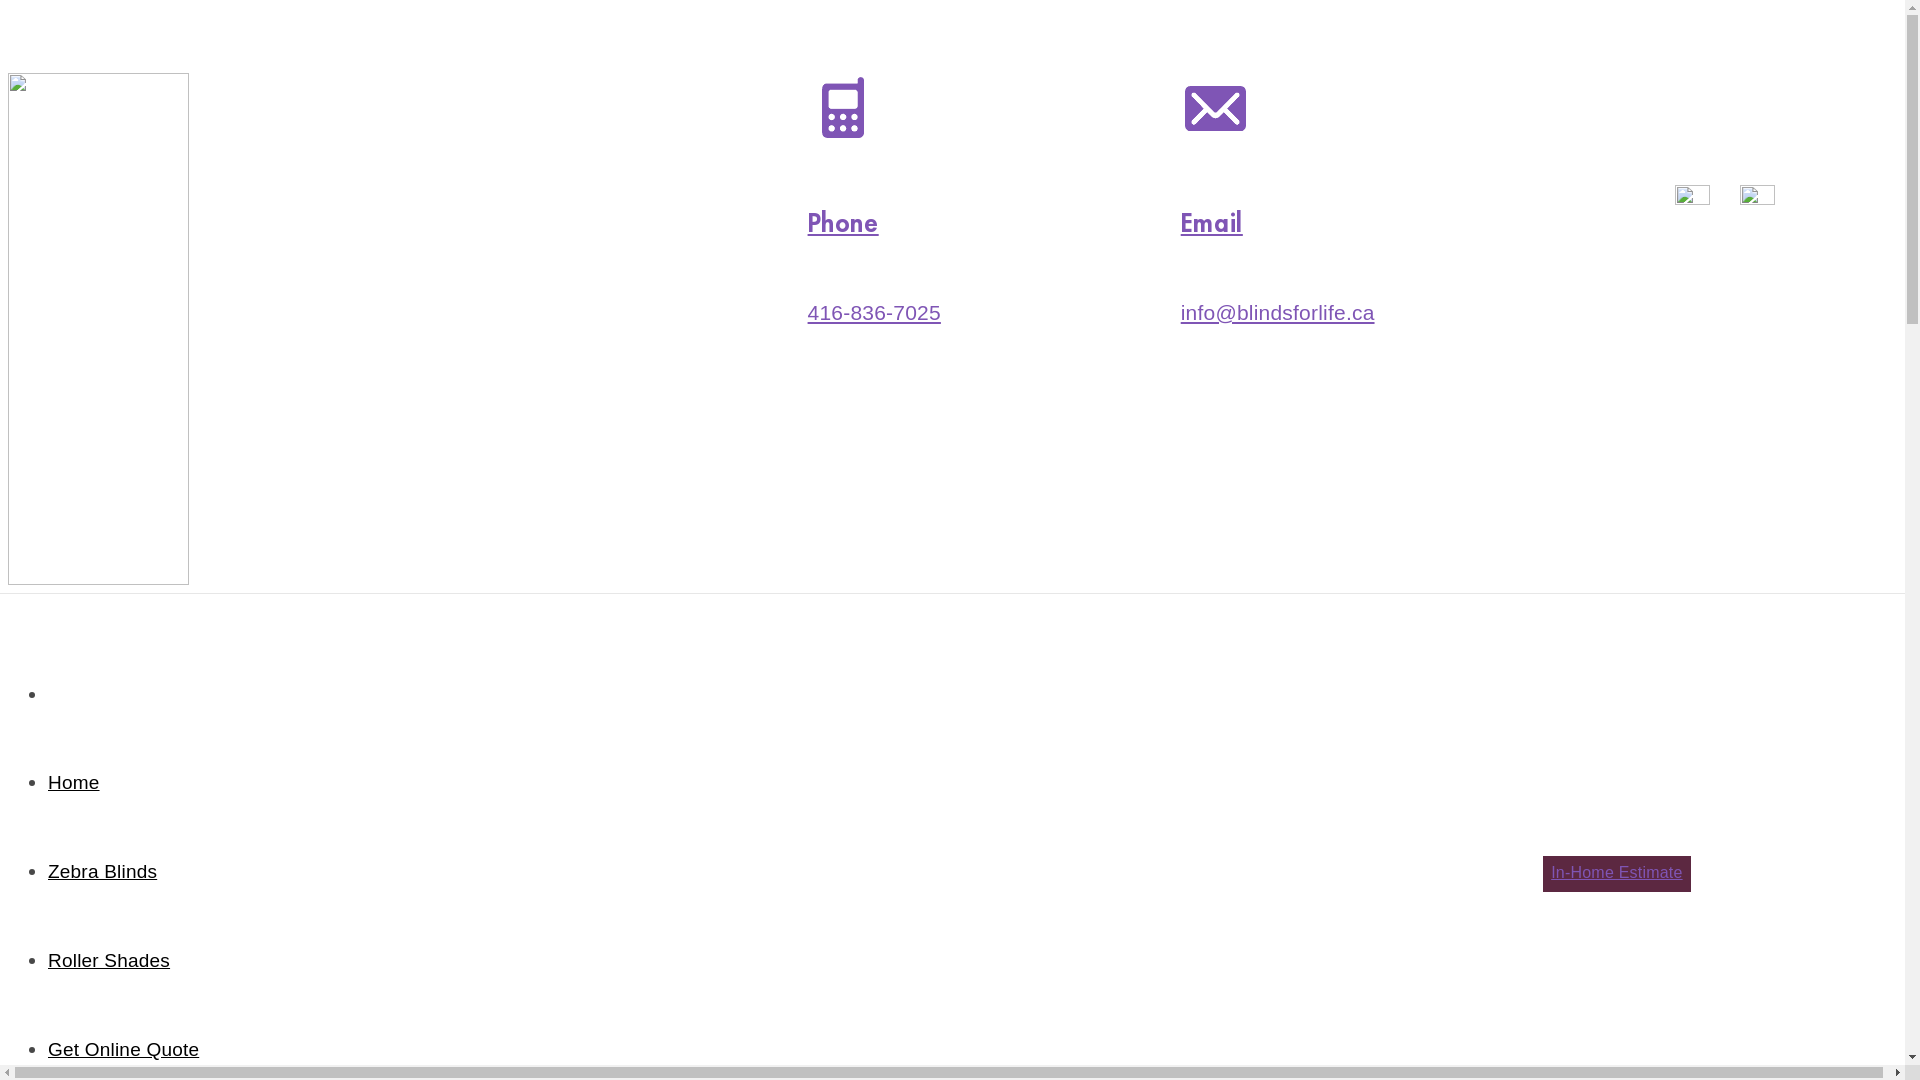 This screenshot has width=1920, height=1080. What do you see at coordinates (124, 1050) in the screenshot?
I see `Get Online Quote` at bounding box center [124, 1050].